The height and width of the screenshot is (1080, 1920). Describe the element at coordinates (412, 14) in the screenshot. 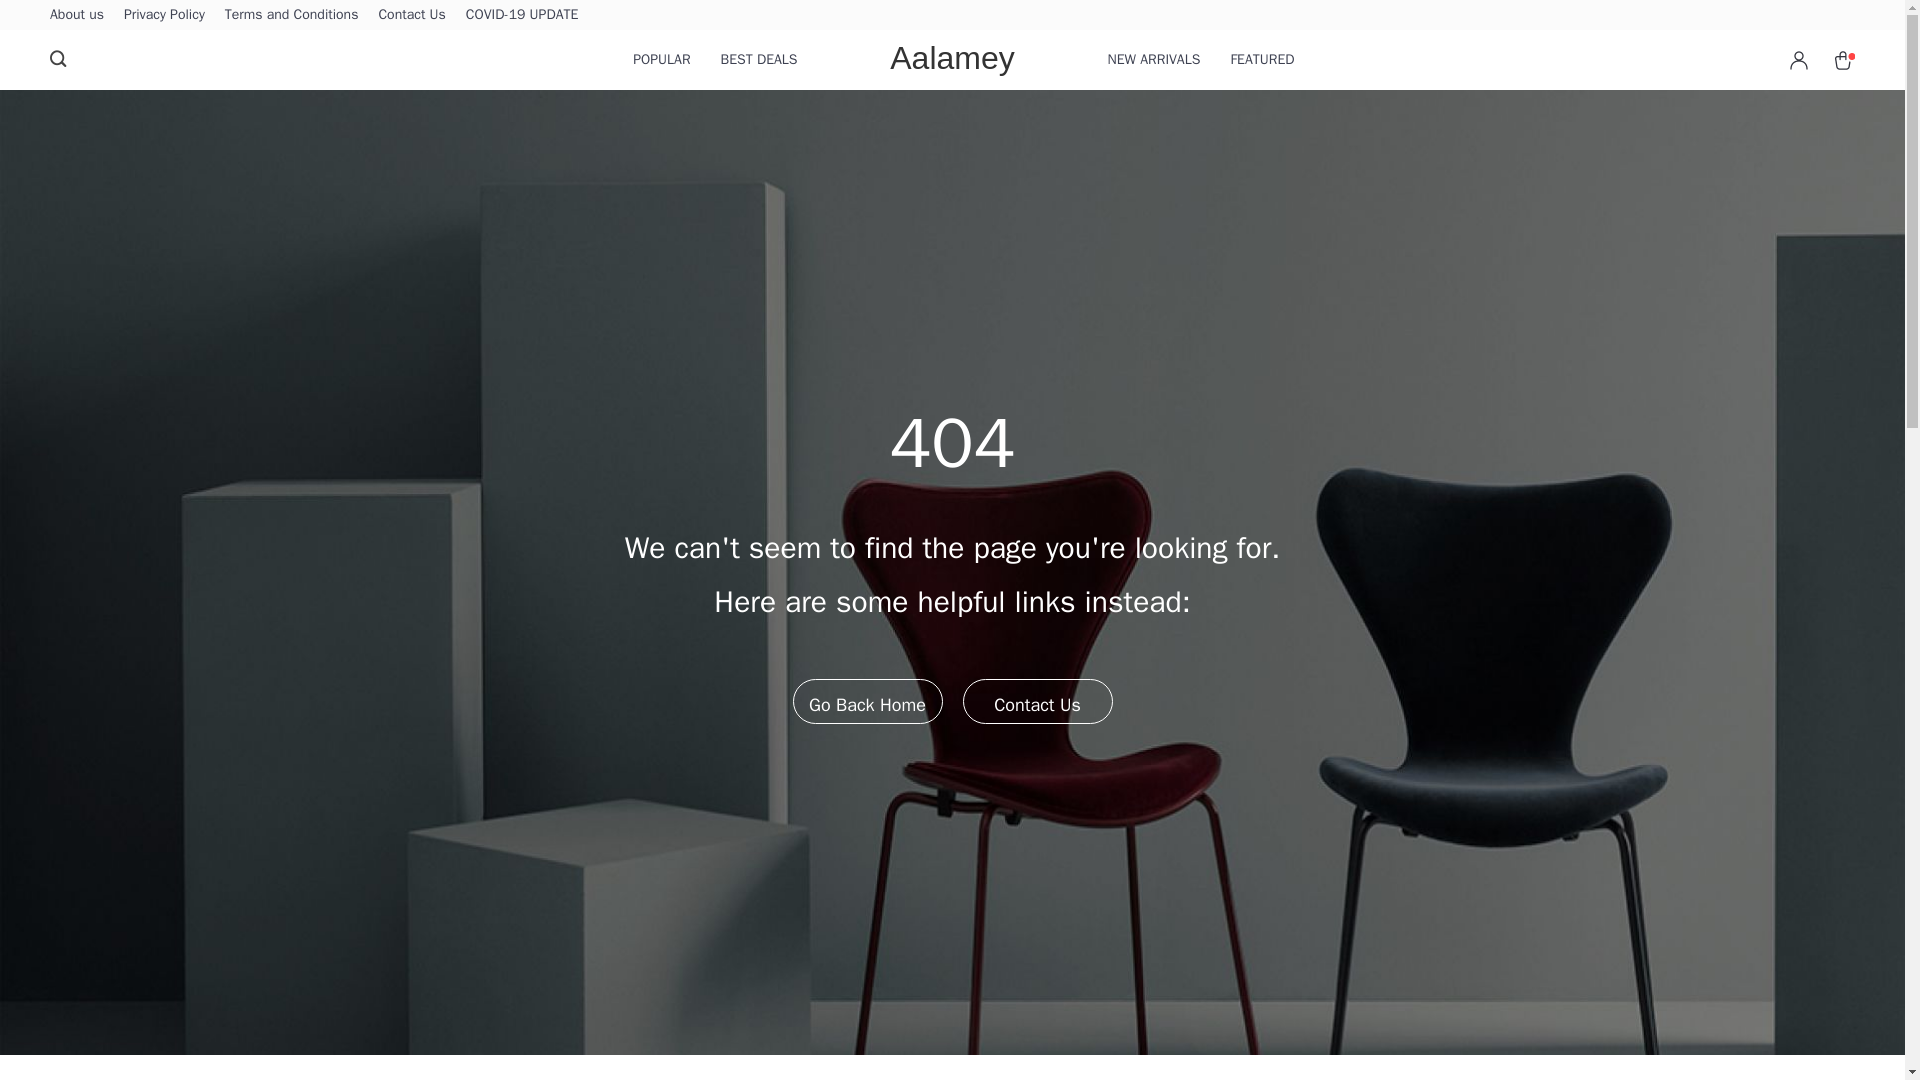

I see `Contact Us` at that location.